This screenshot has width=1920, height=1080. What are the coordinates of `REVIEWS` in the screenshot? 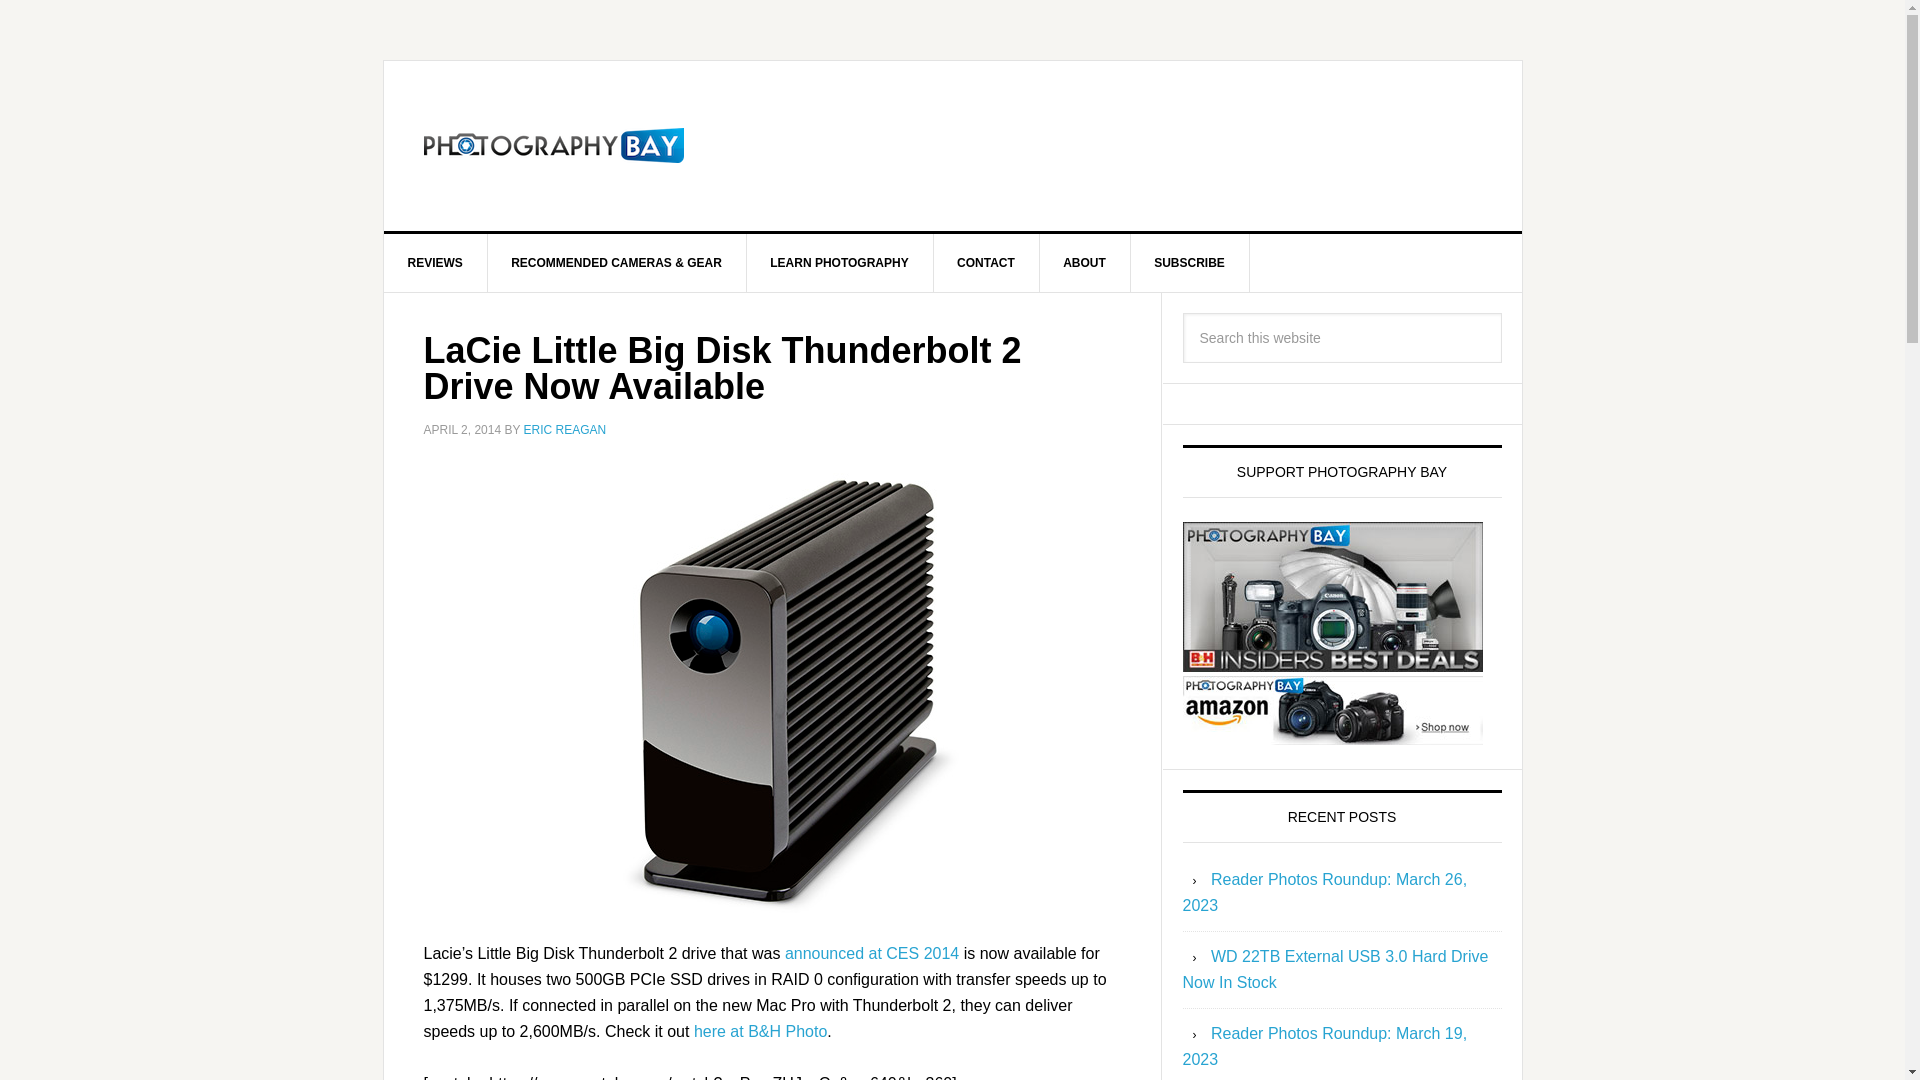 It's located at (436, 262).